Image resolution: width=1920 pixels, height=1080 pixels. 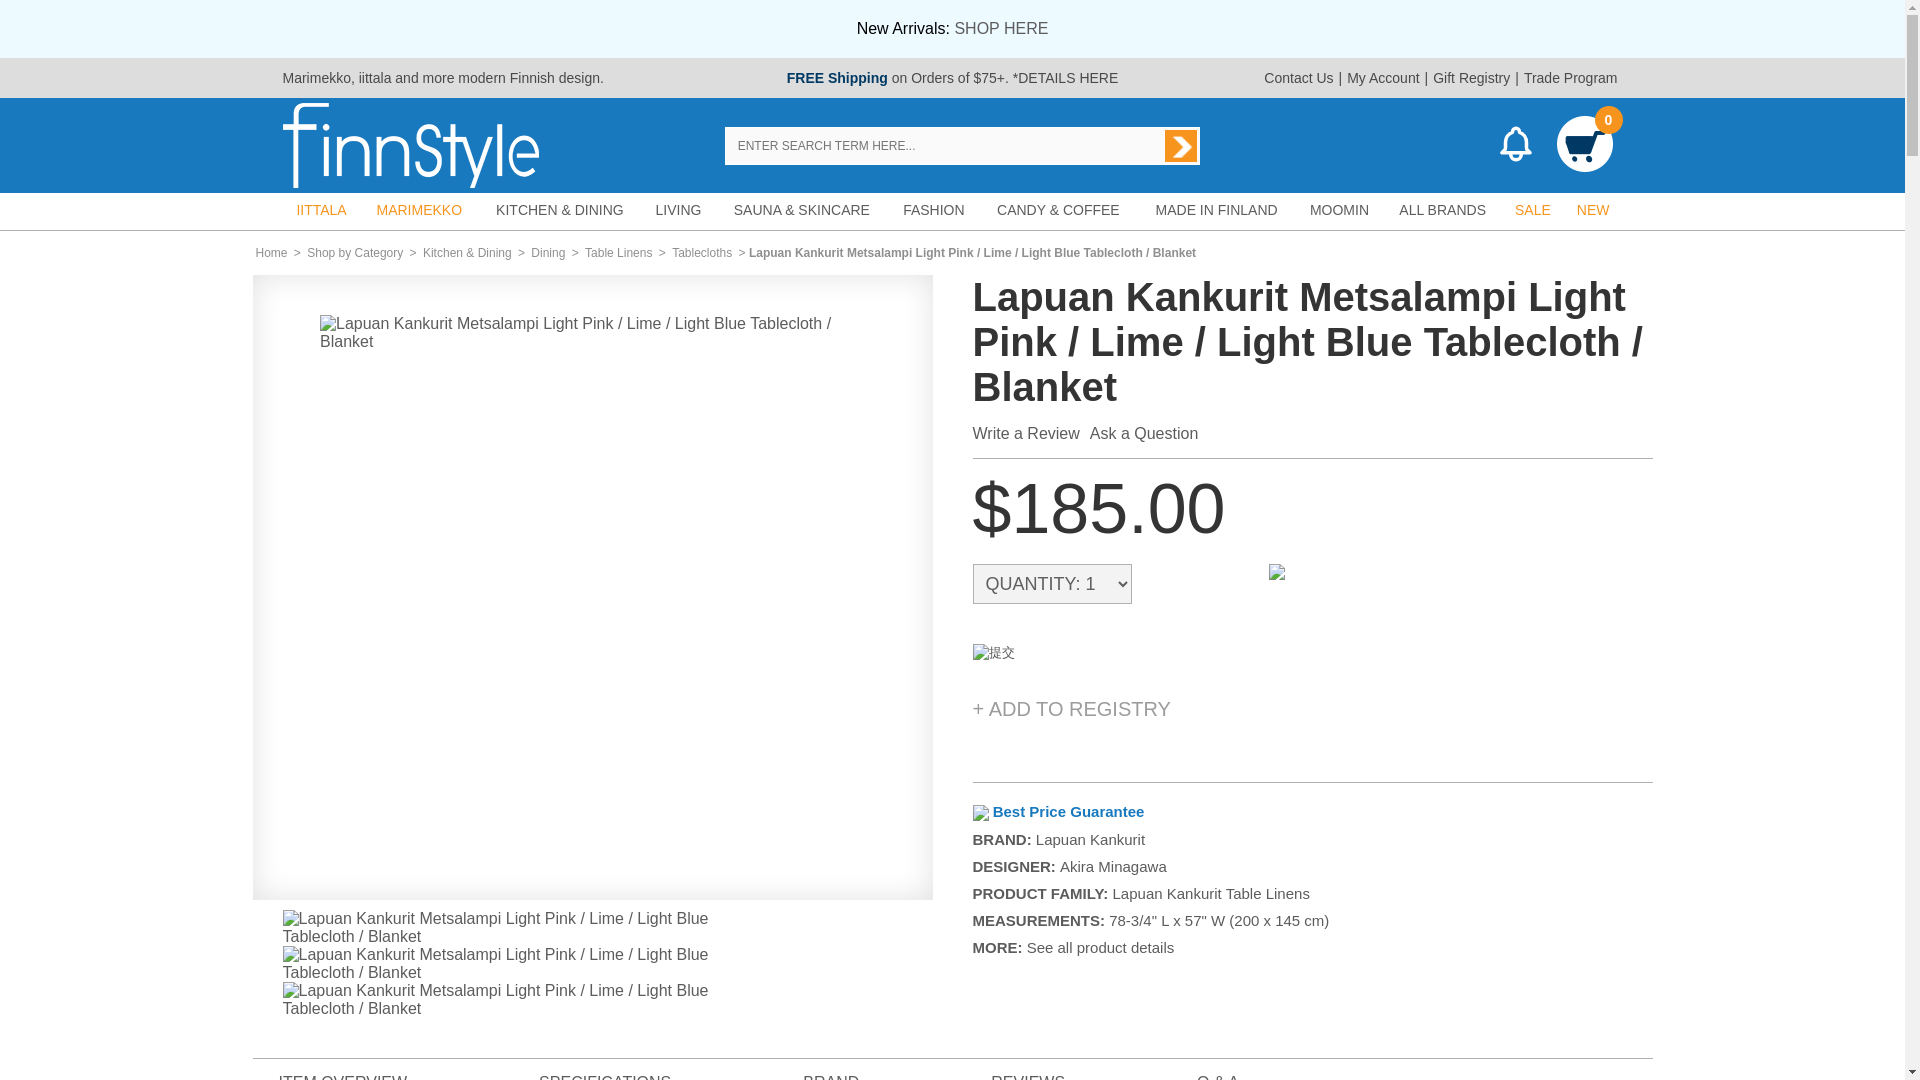 What do you see at coordinates (1584, 146) in the screenshot?
I see `0` at bounding box center [1584, 146].